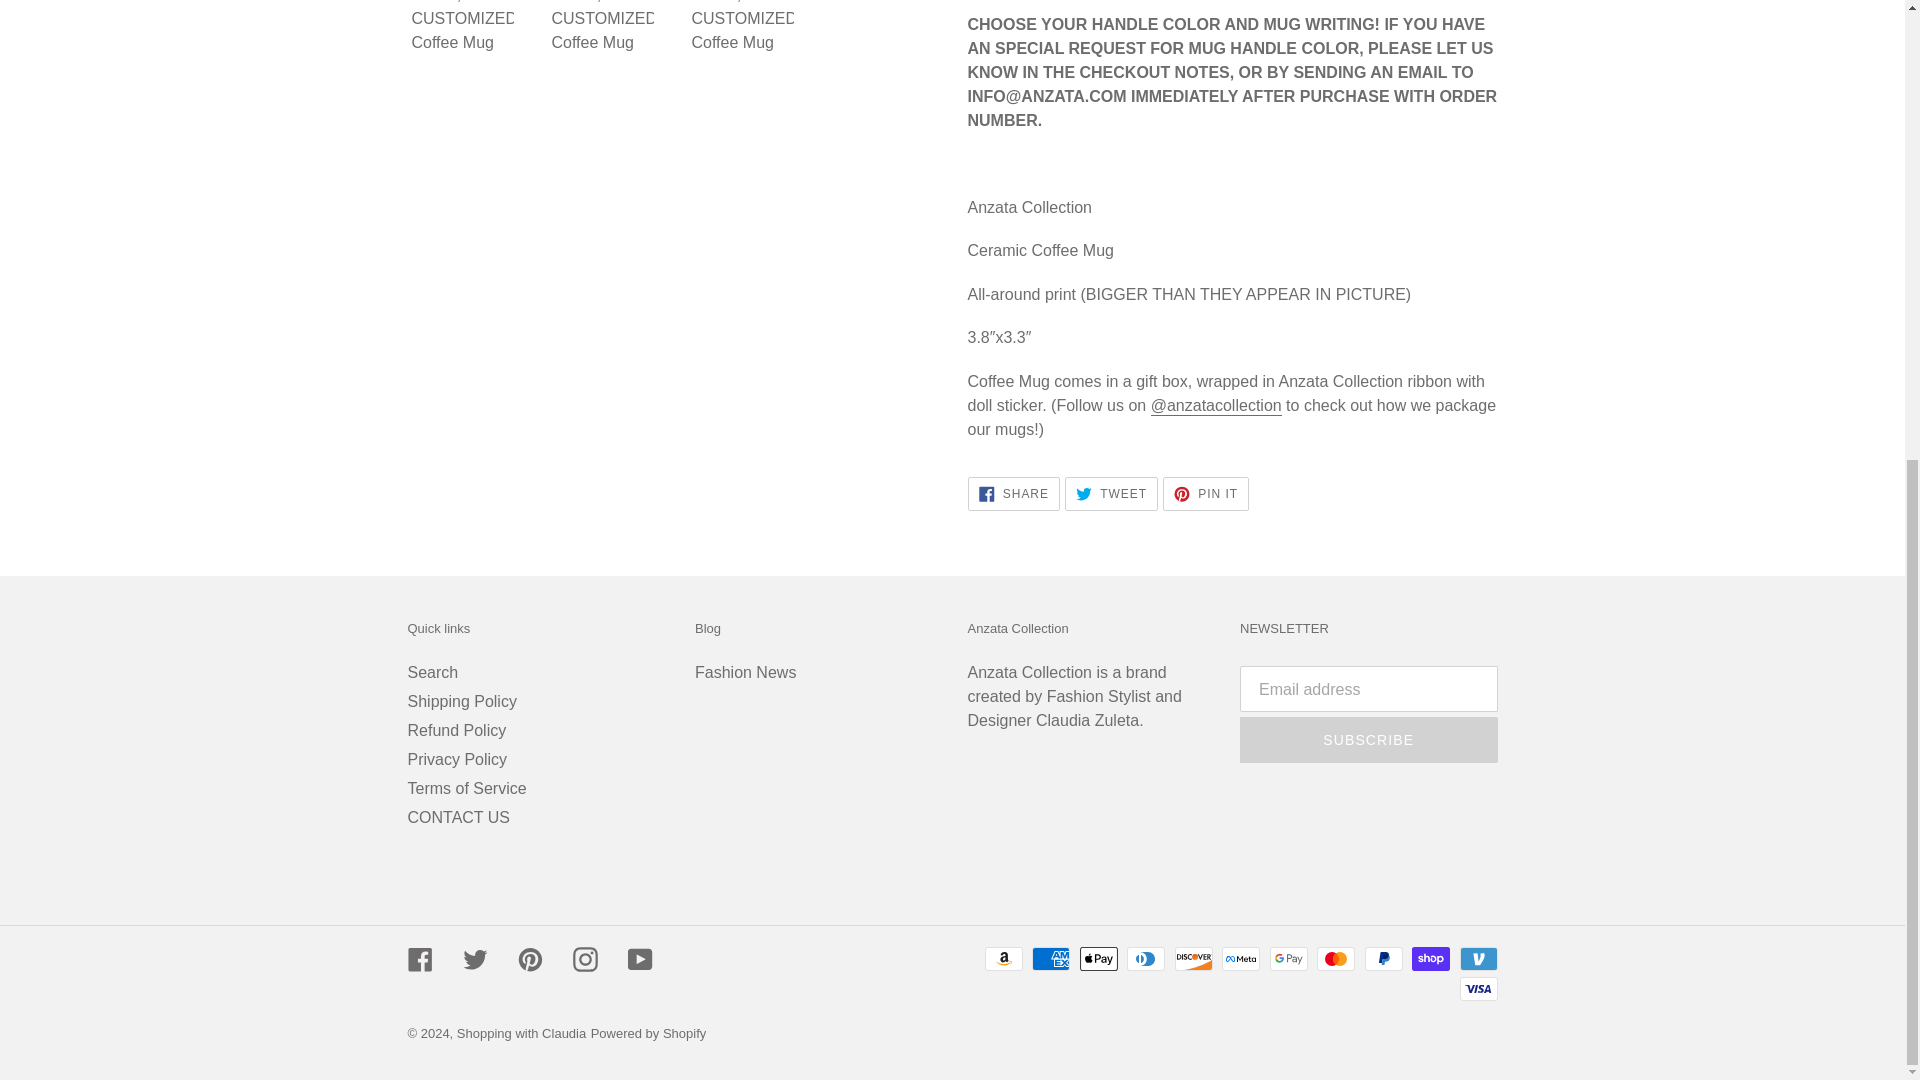  I want to click on PayPal, so click(1384, 958).